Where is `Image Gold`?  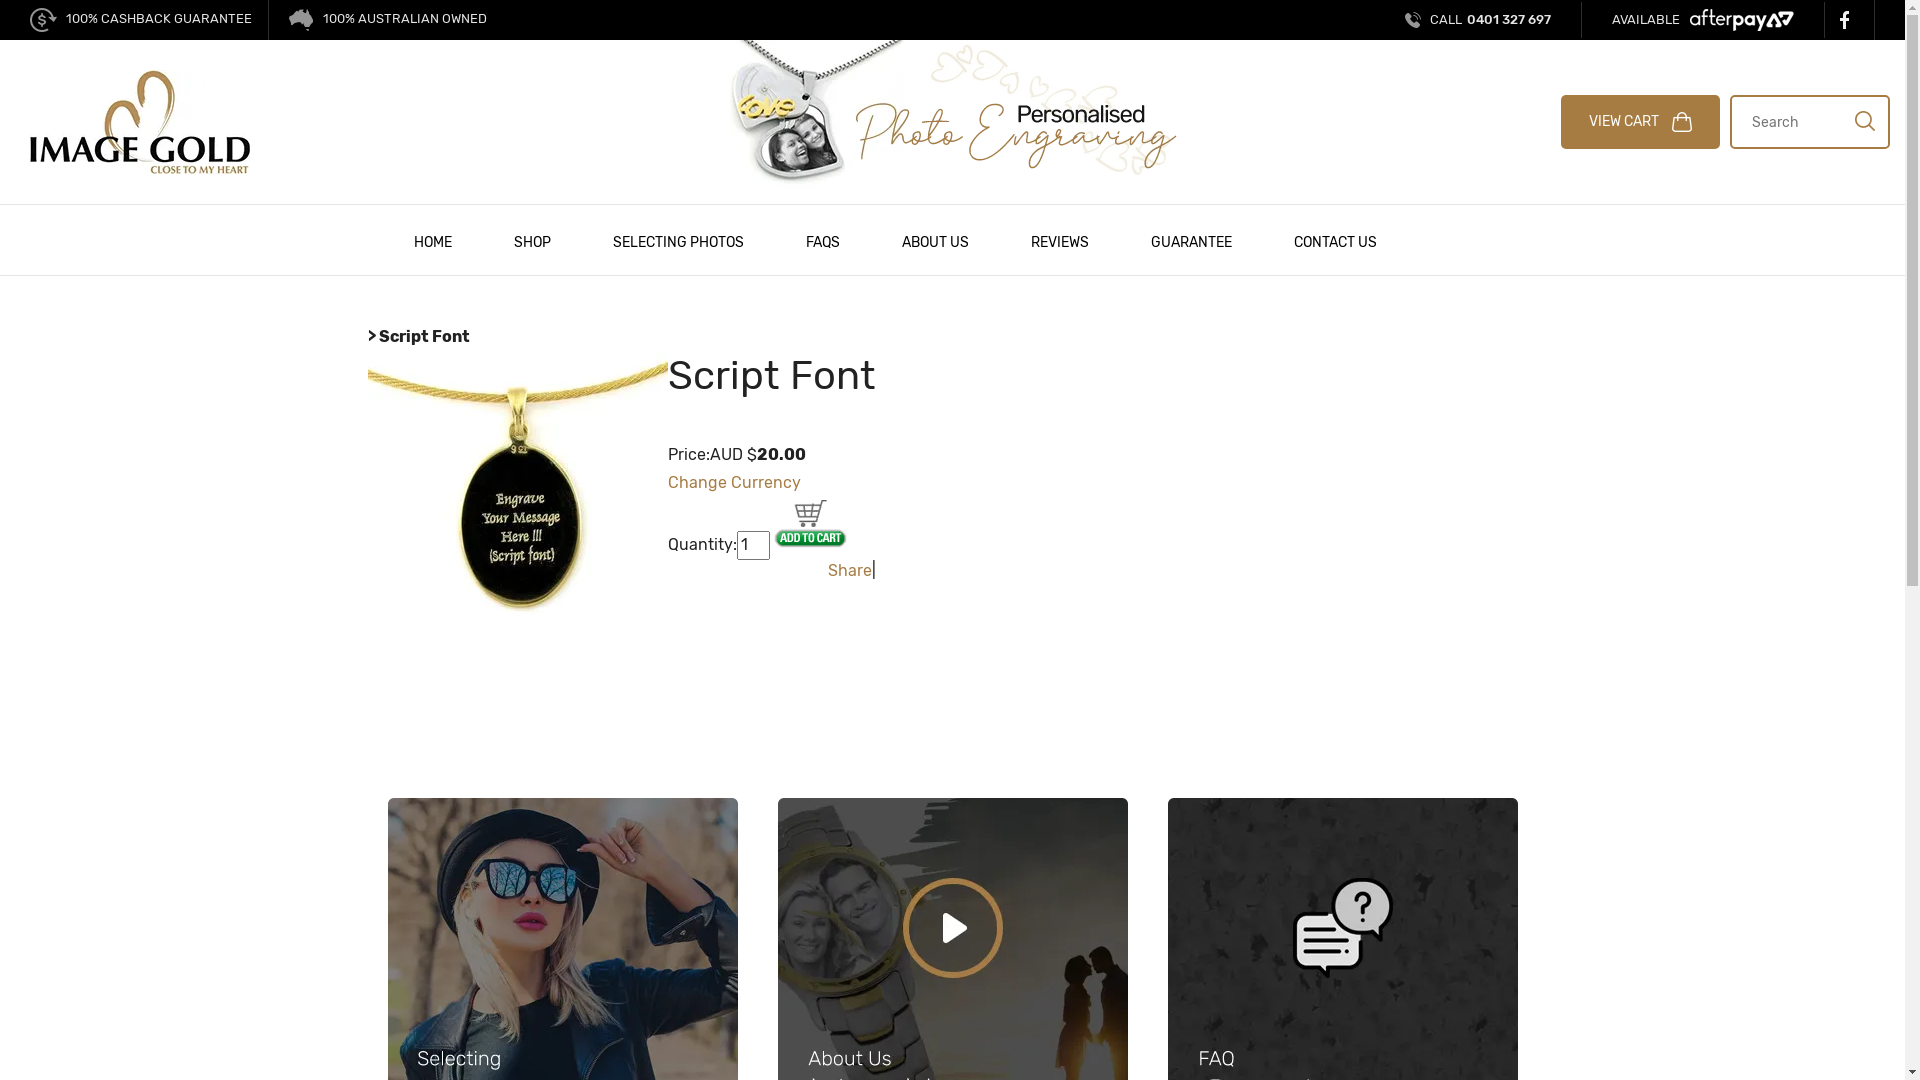
Image Gold is located at coordinates (140, 120).